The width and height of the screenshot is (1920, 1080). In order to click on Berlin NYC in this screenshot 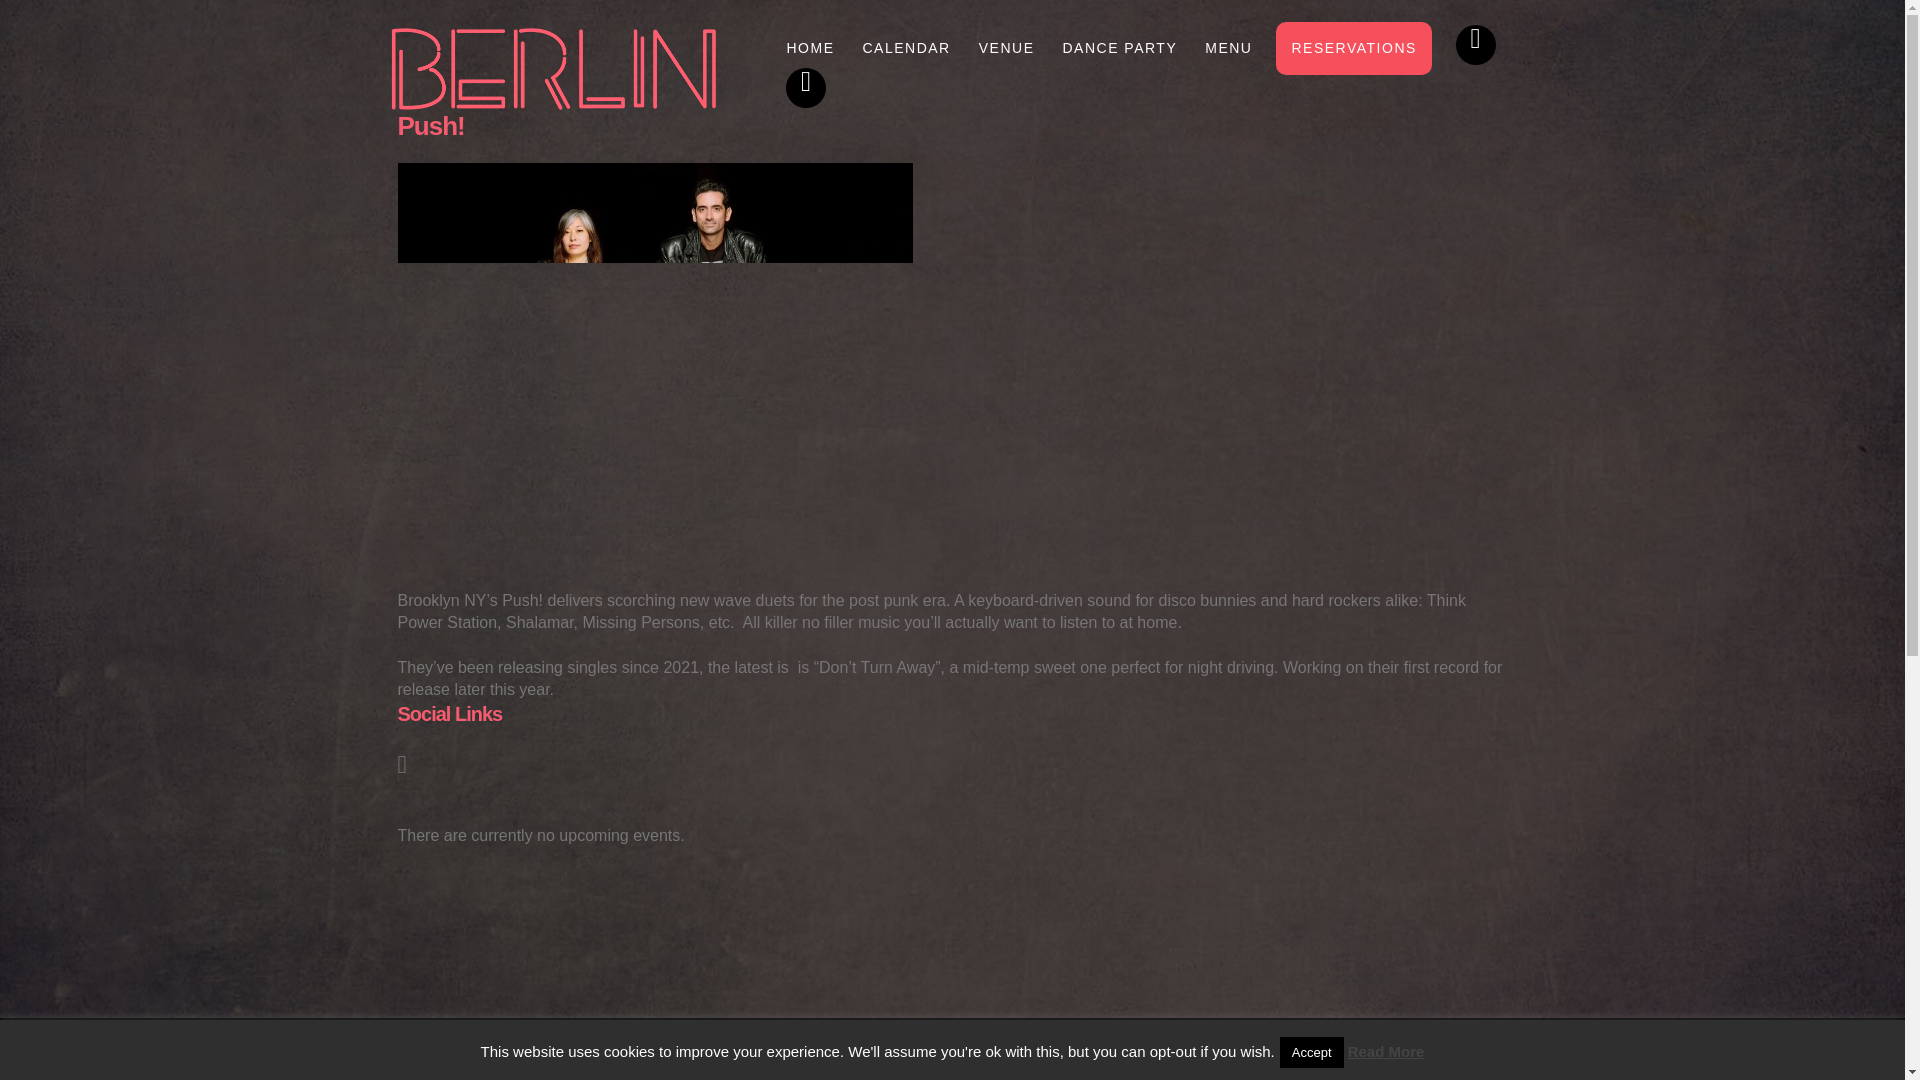, I will do `click(554, 68)`.